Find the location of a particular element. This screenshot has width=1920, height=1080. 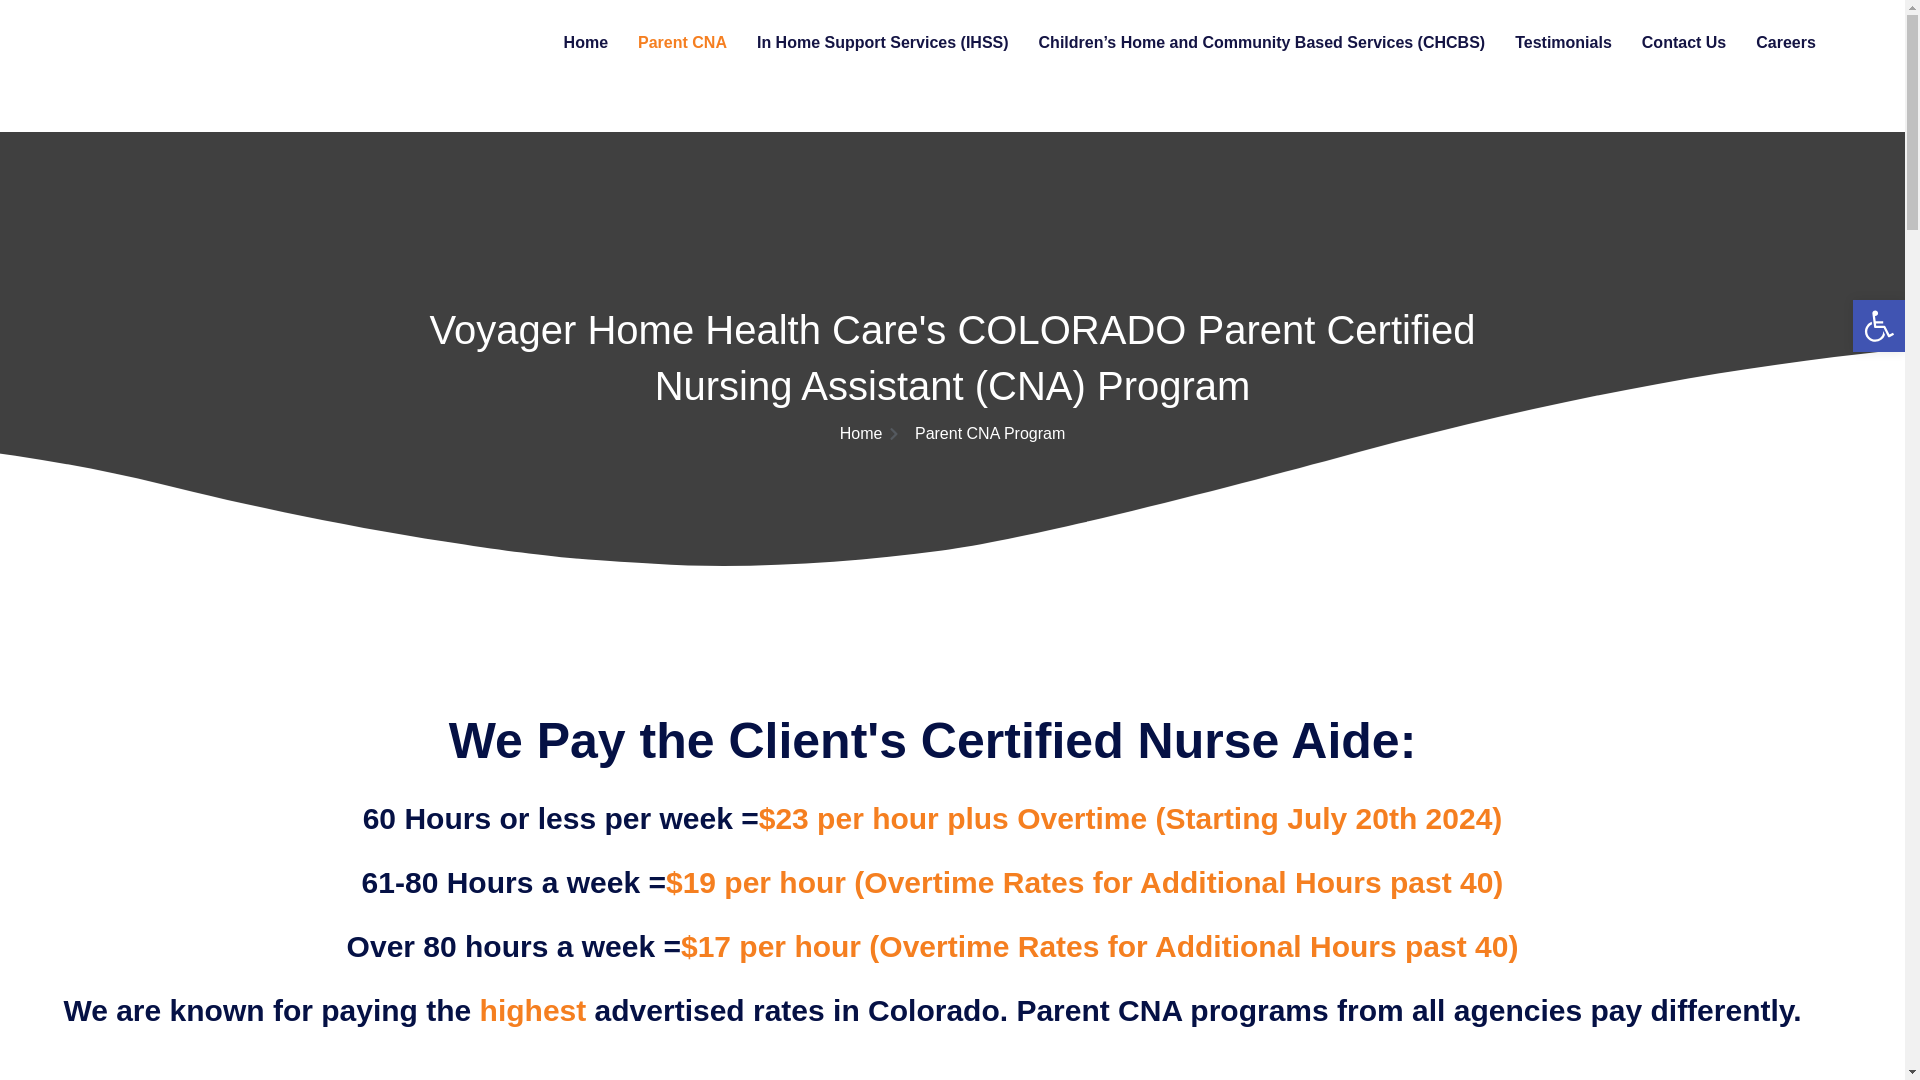

Contact Us is located at coordinates (1684, 42).